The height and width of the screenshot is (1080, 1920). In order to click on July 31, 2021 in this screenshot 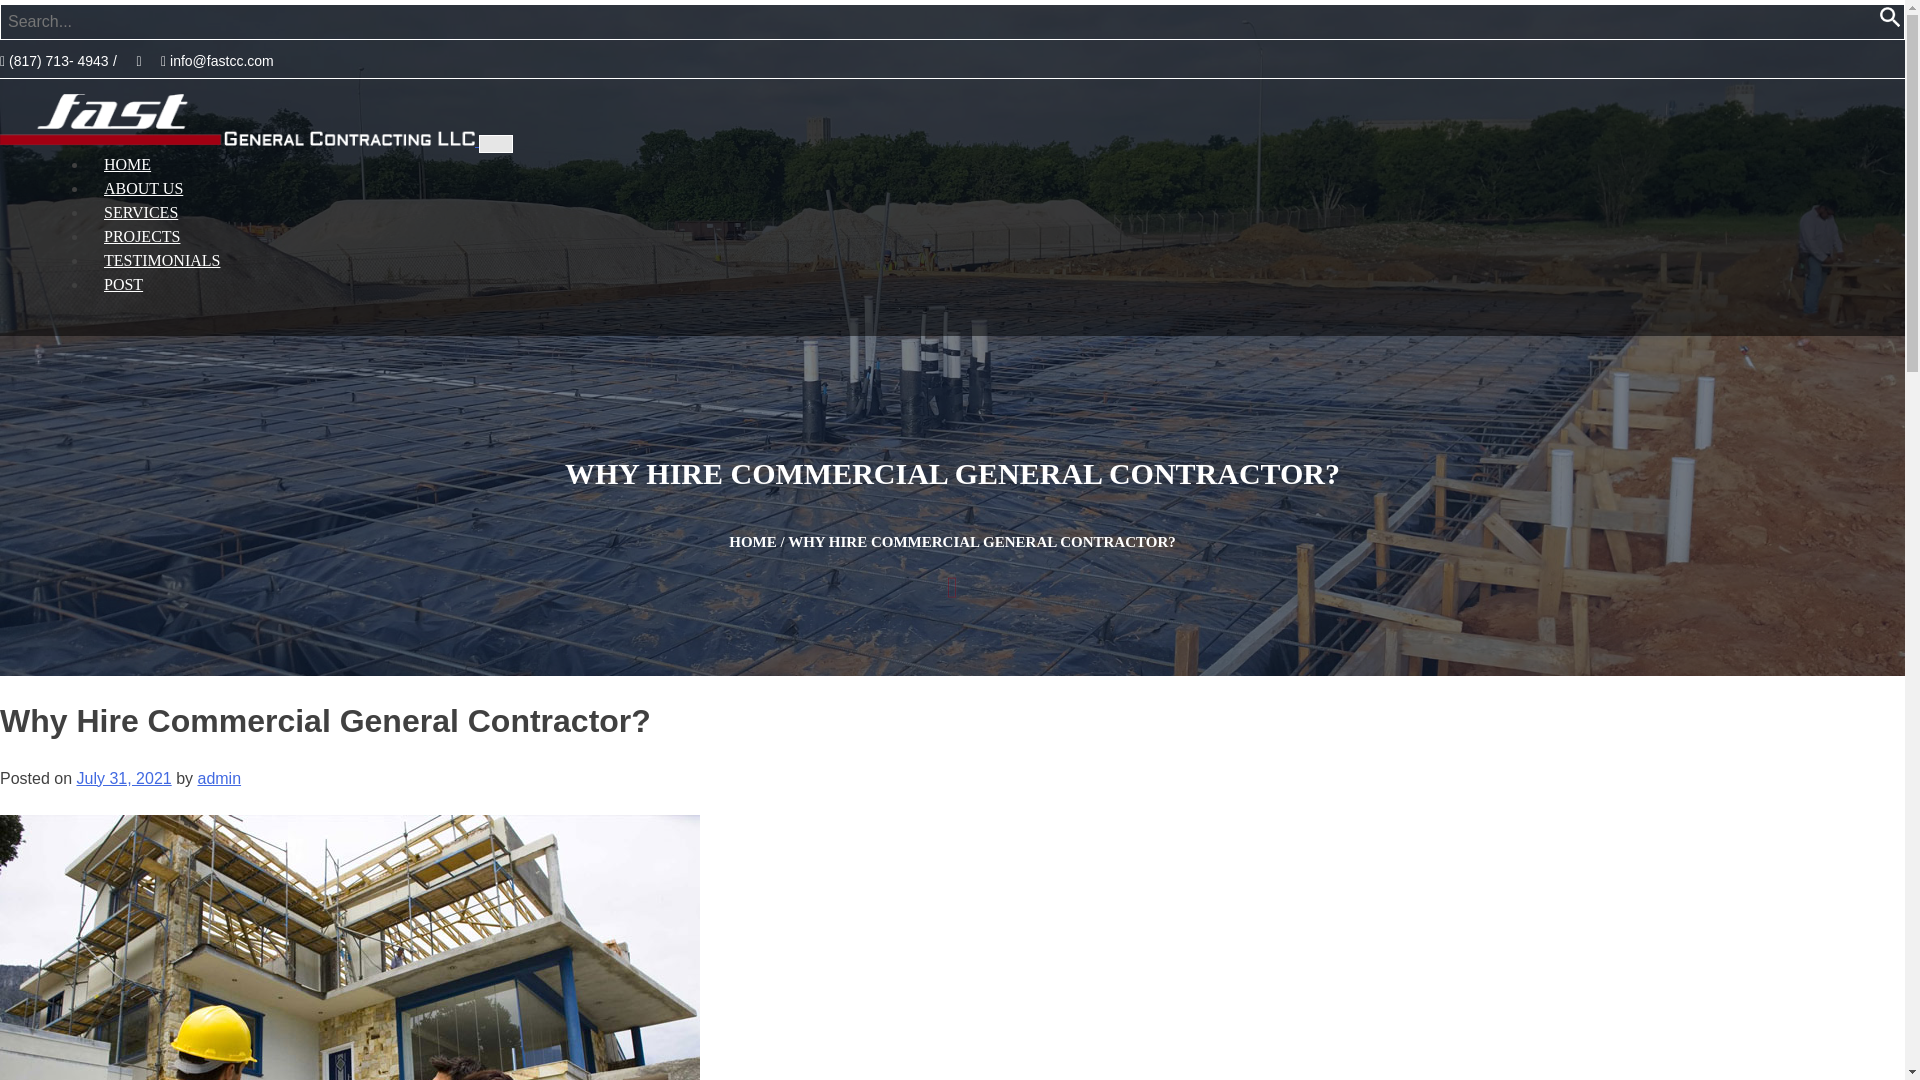, I will do `click(123, 778)`.